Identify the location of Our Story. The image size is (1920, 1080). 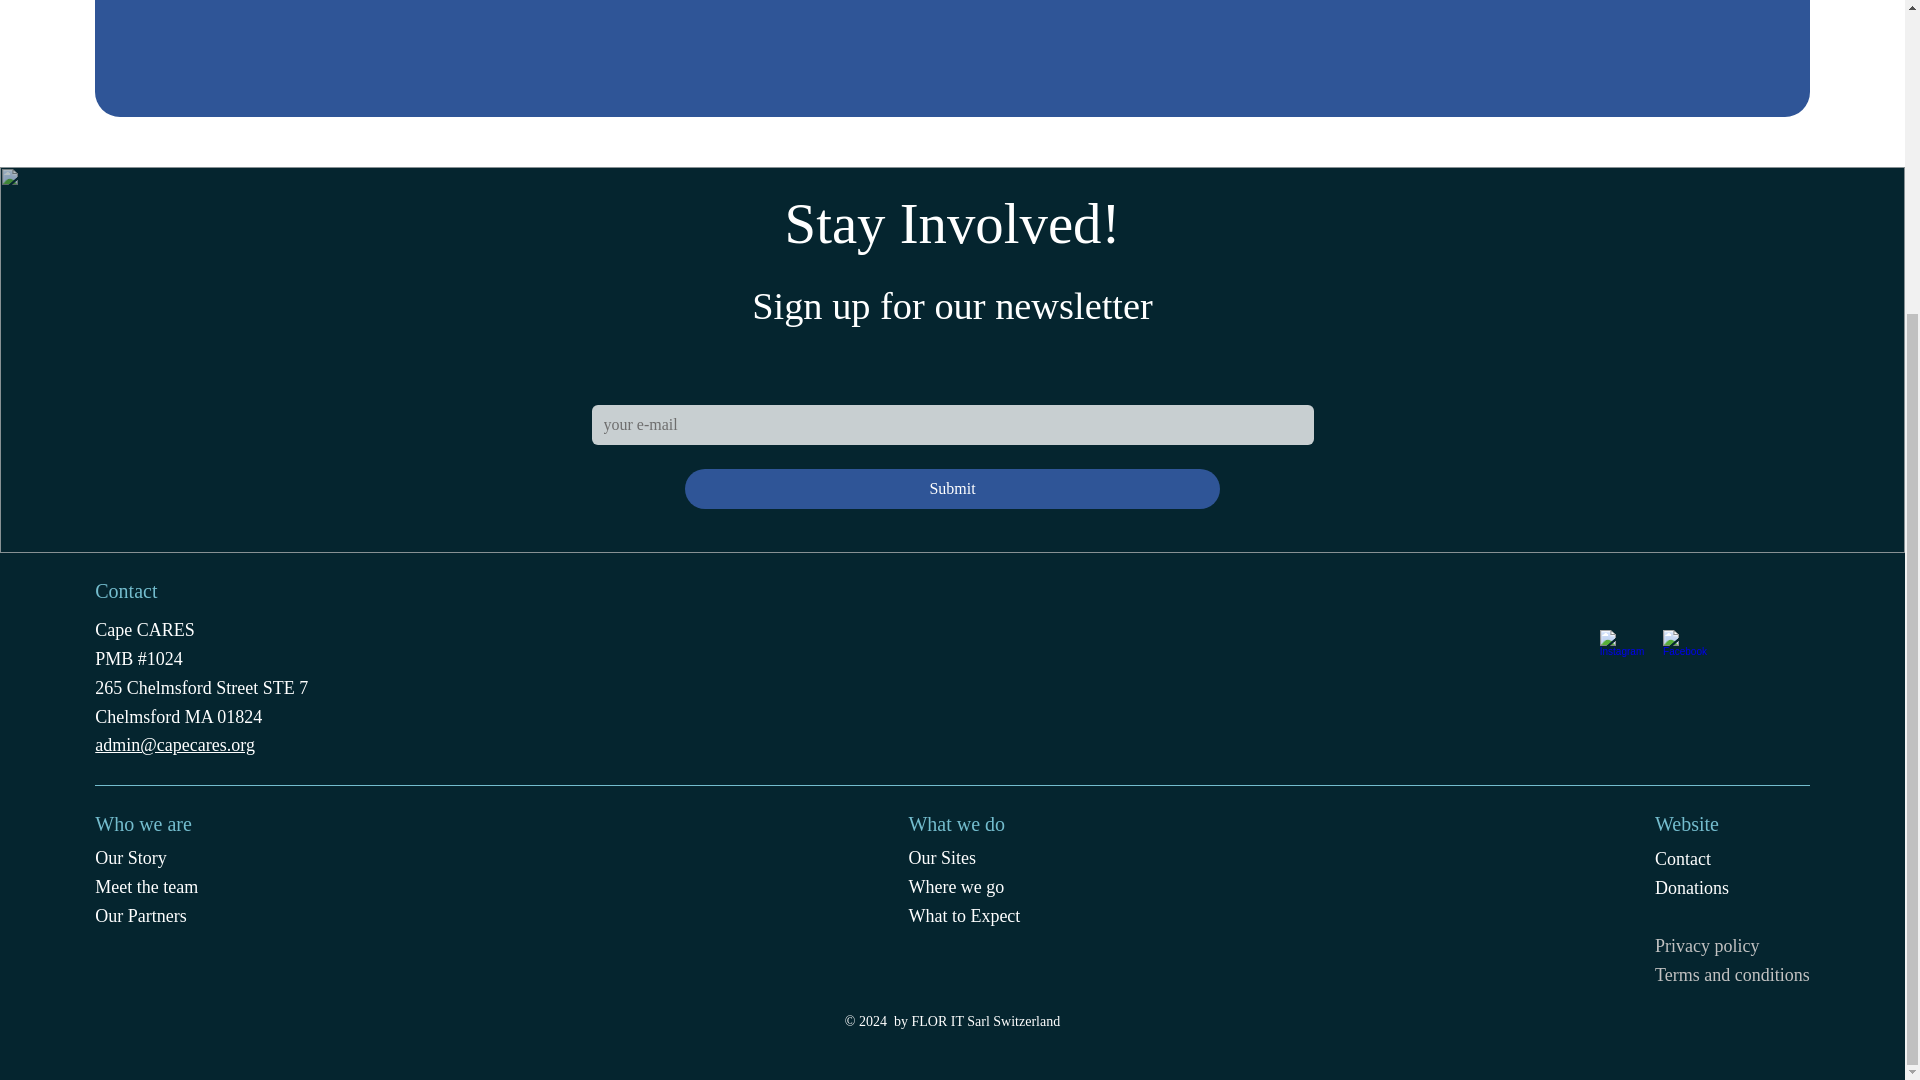
(130, 858).